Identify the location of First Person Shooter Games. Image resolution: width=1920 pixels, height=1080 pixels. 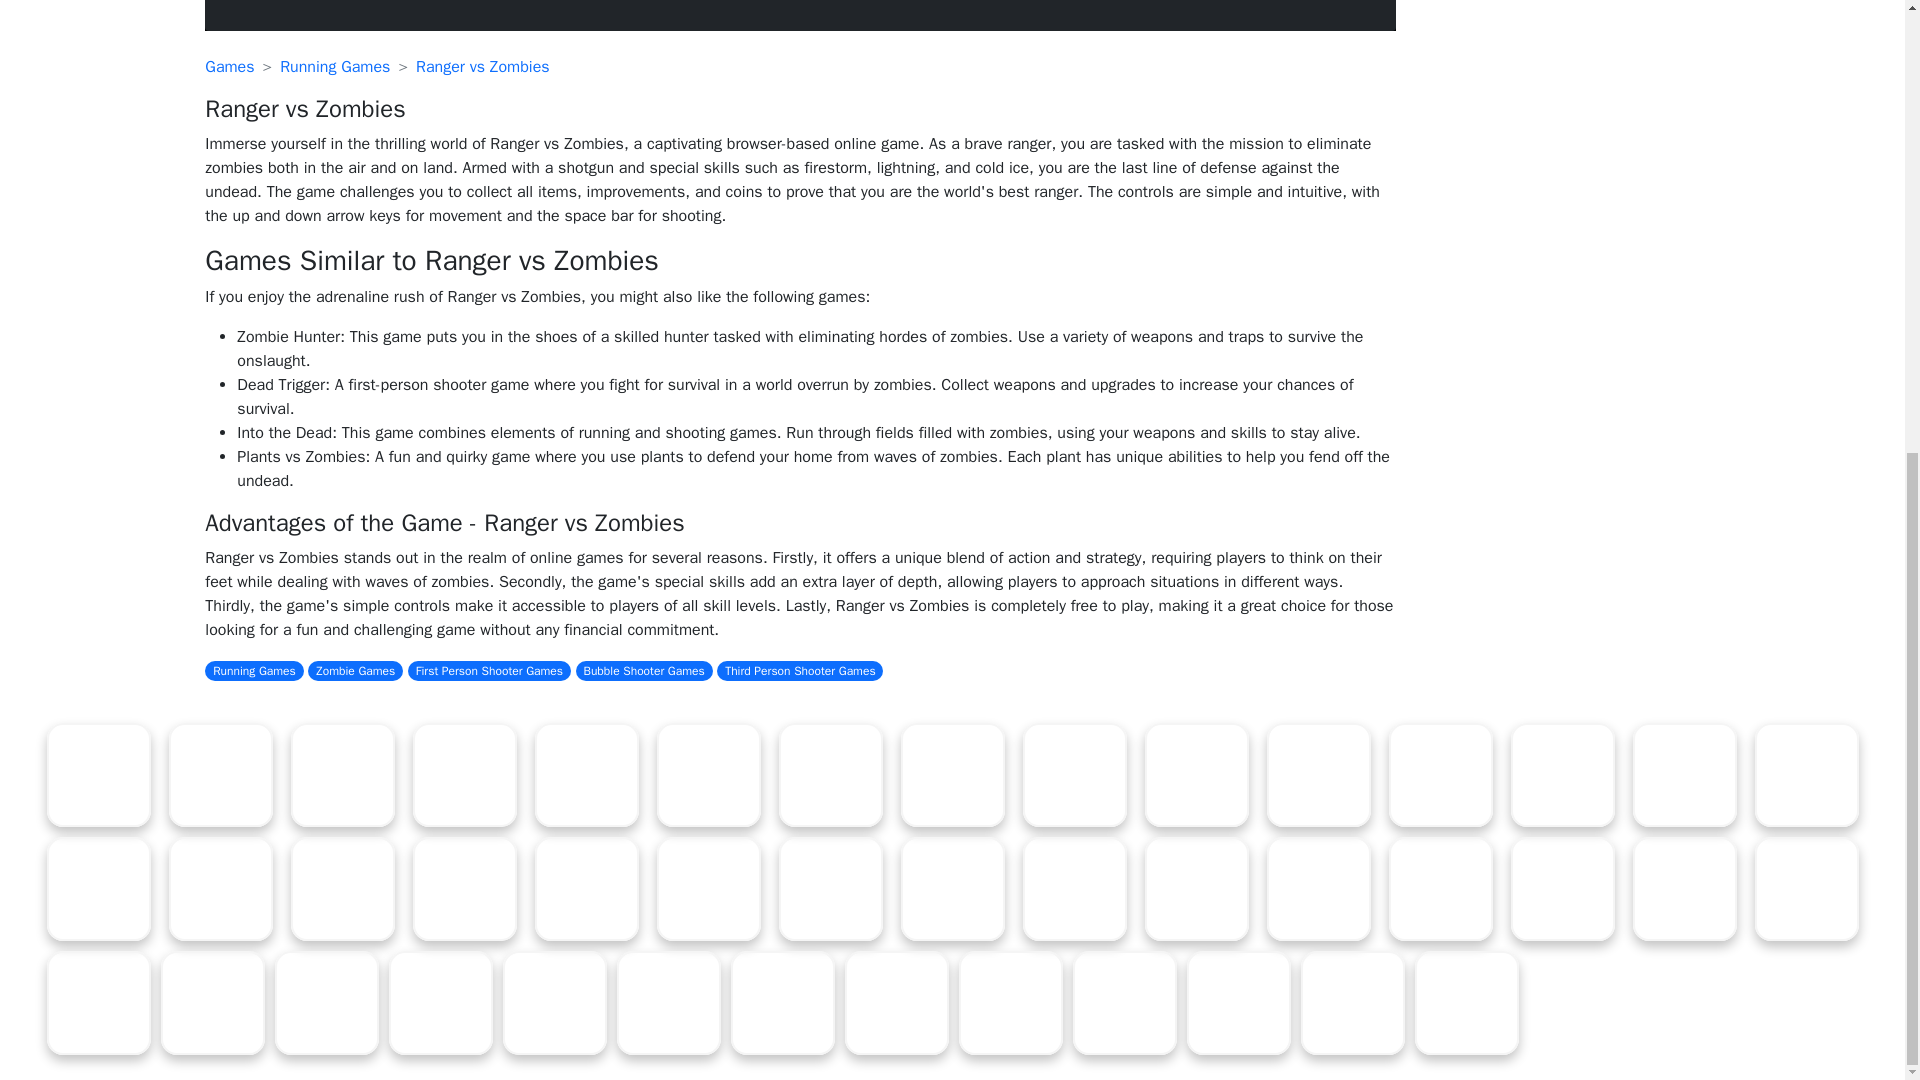
(488, 670).